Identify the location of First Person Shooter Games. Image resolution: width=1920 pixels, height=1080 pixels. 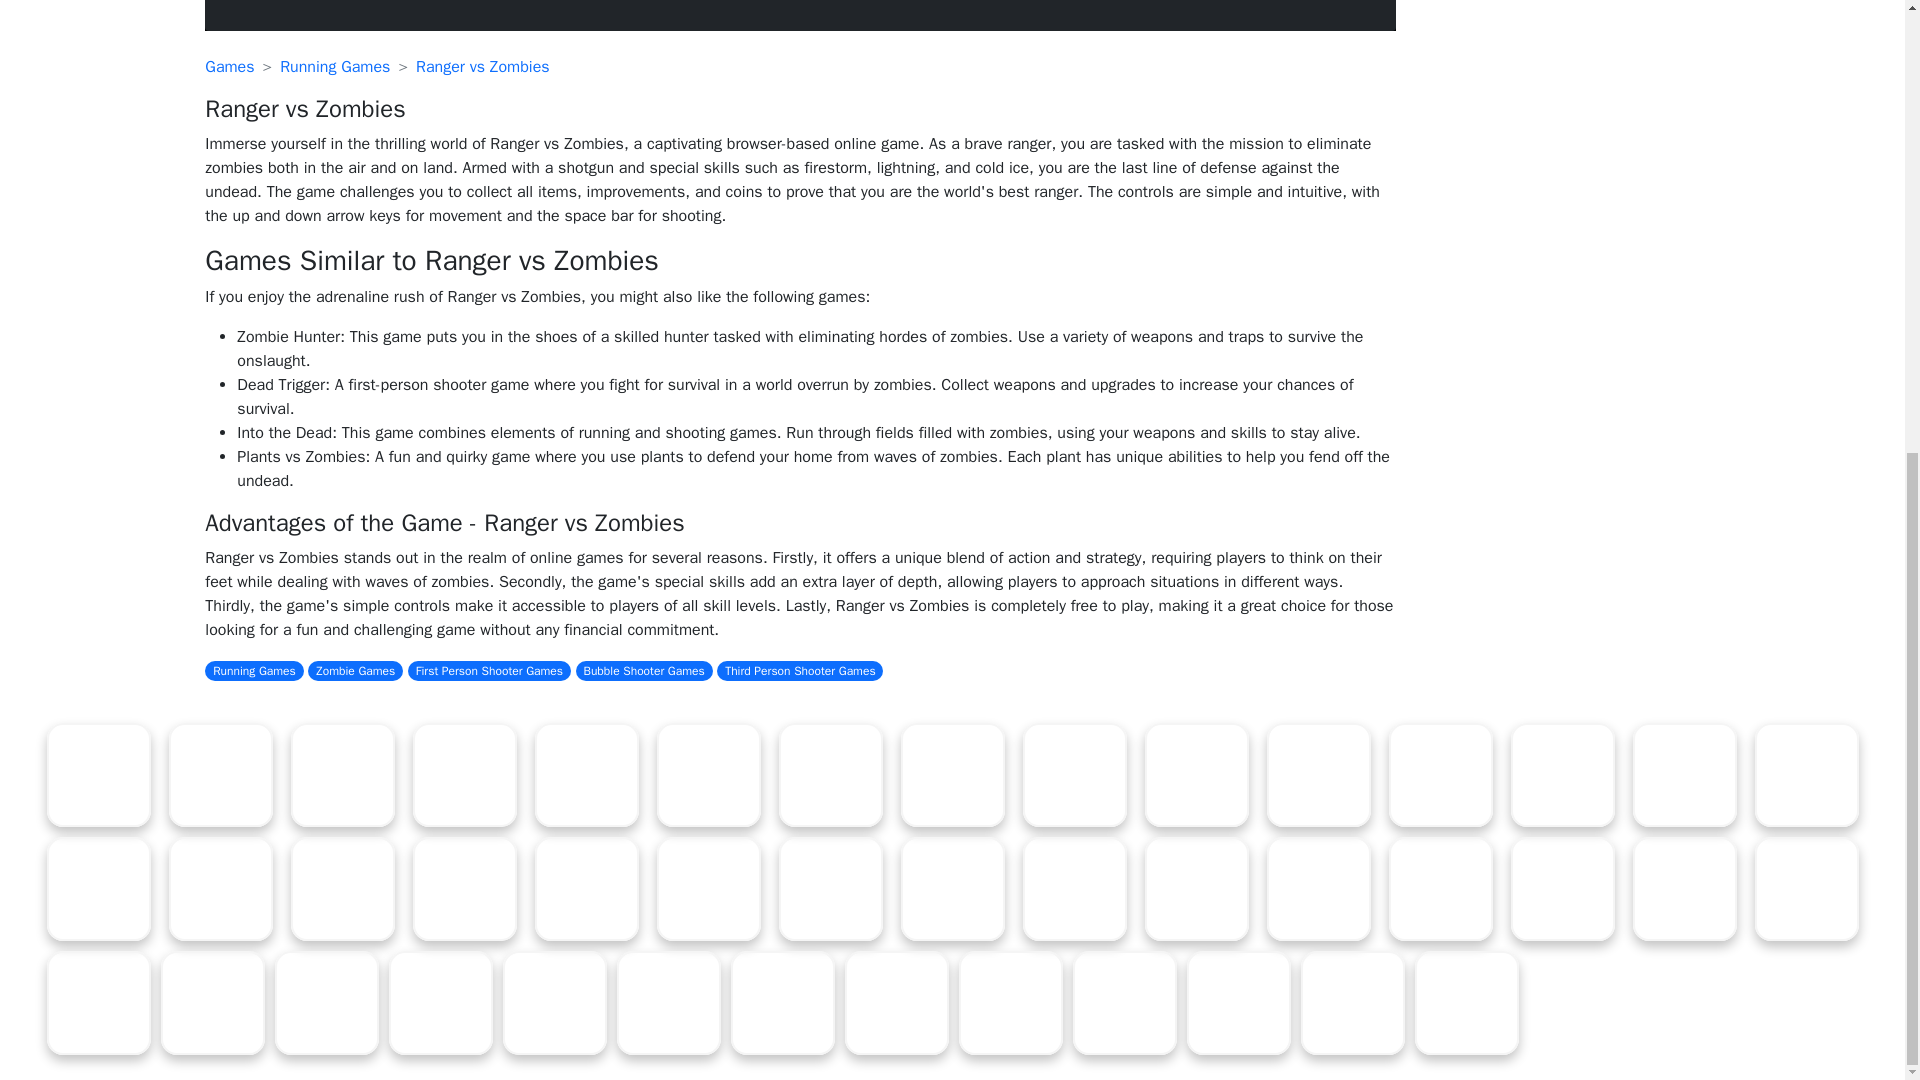
(488, 670).